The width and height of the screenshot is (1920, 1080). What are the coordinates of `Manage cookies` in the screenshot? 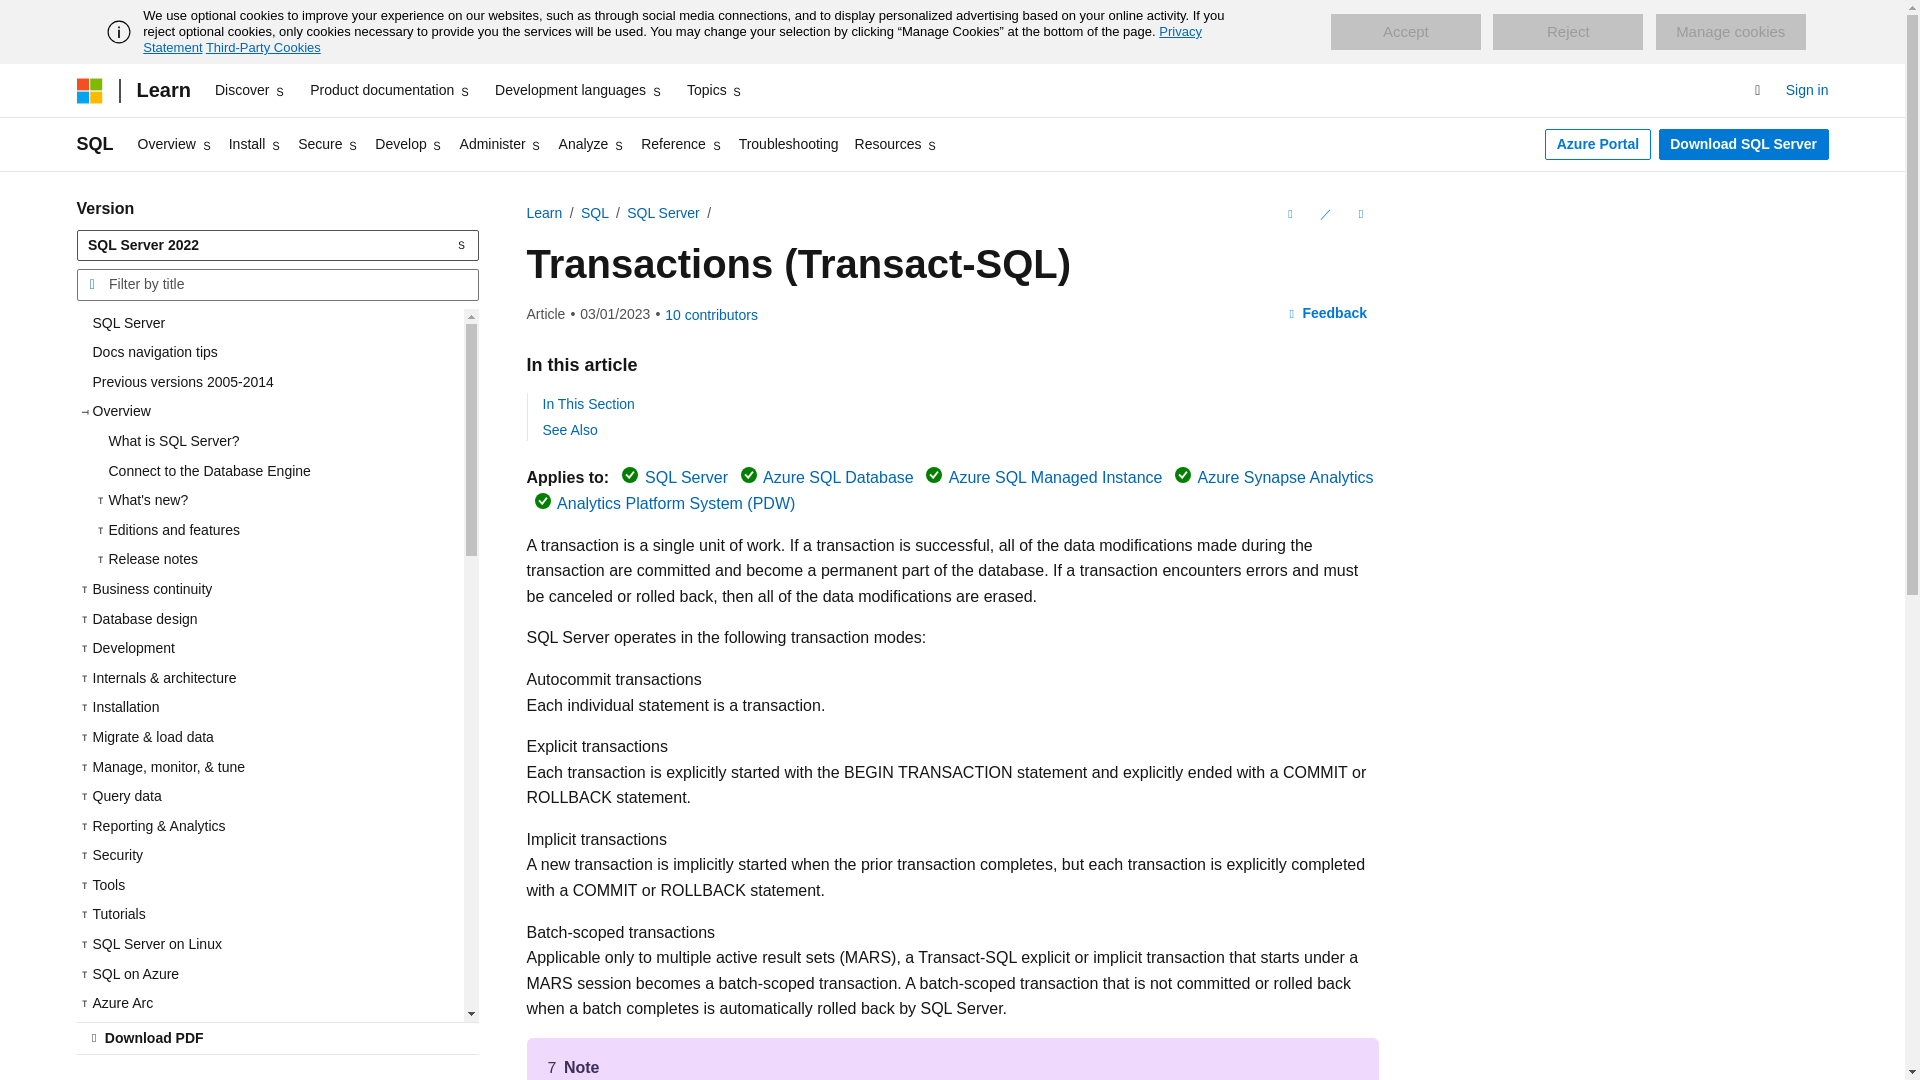 It's located at (1730, 32).